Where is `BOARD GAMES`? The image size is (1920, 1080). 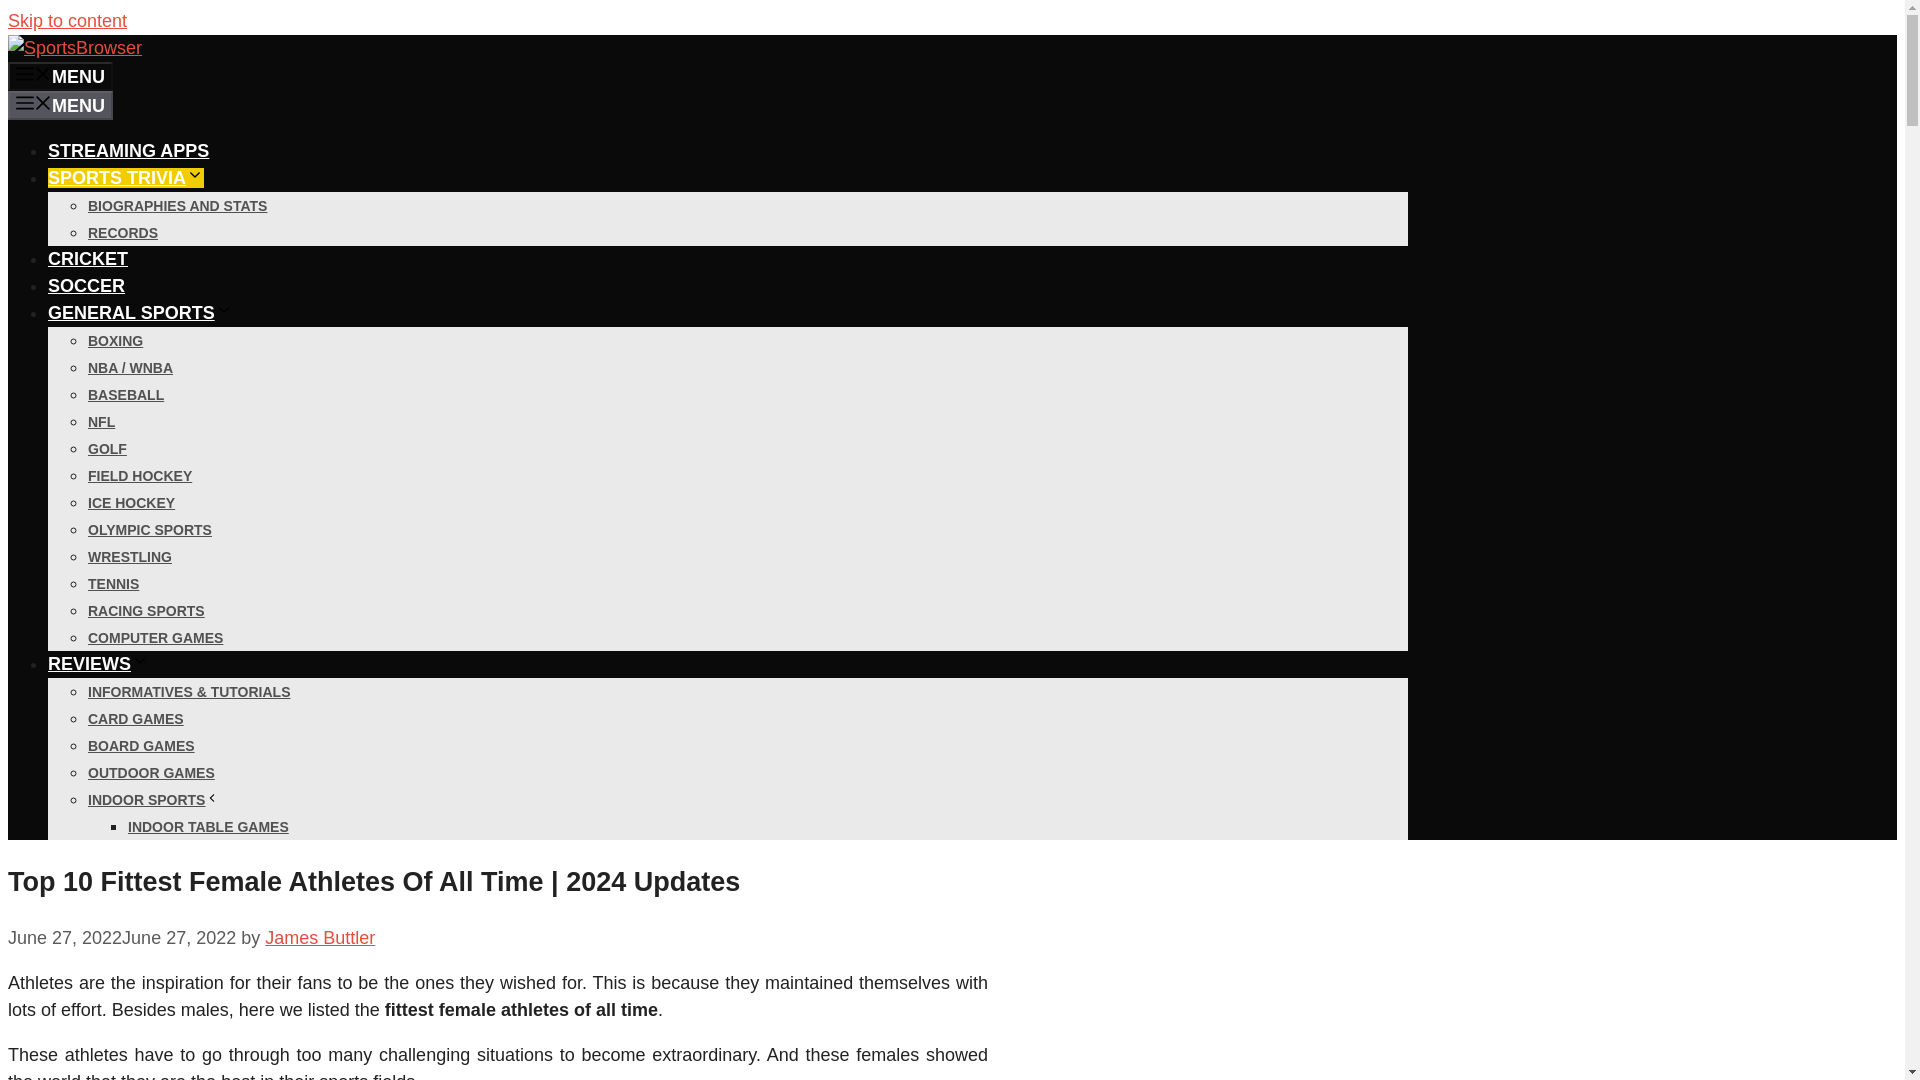 BOARD GAMES is located at coordinates (142, 745).